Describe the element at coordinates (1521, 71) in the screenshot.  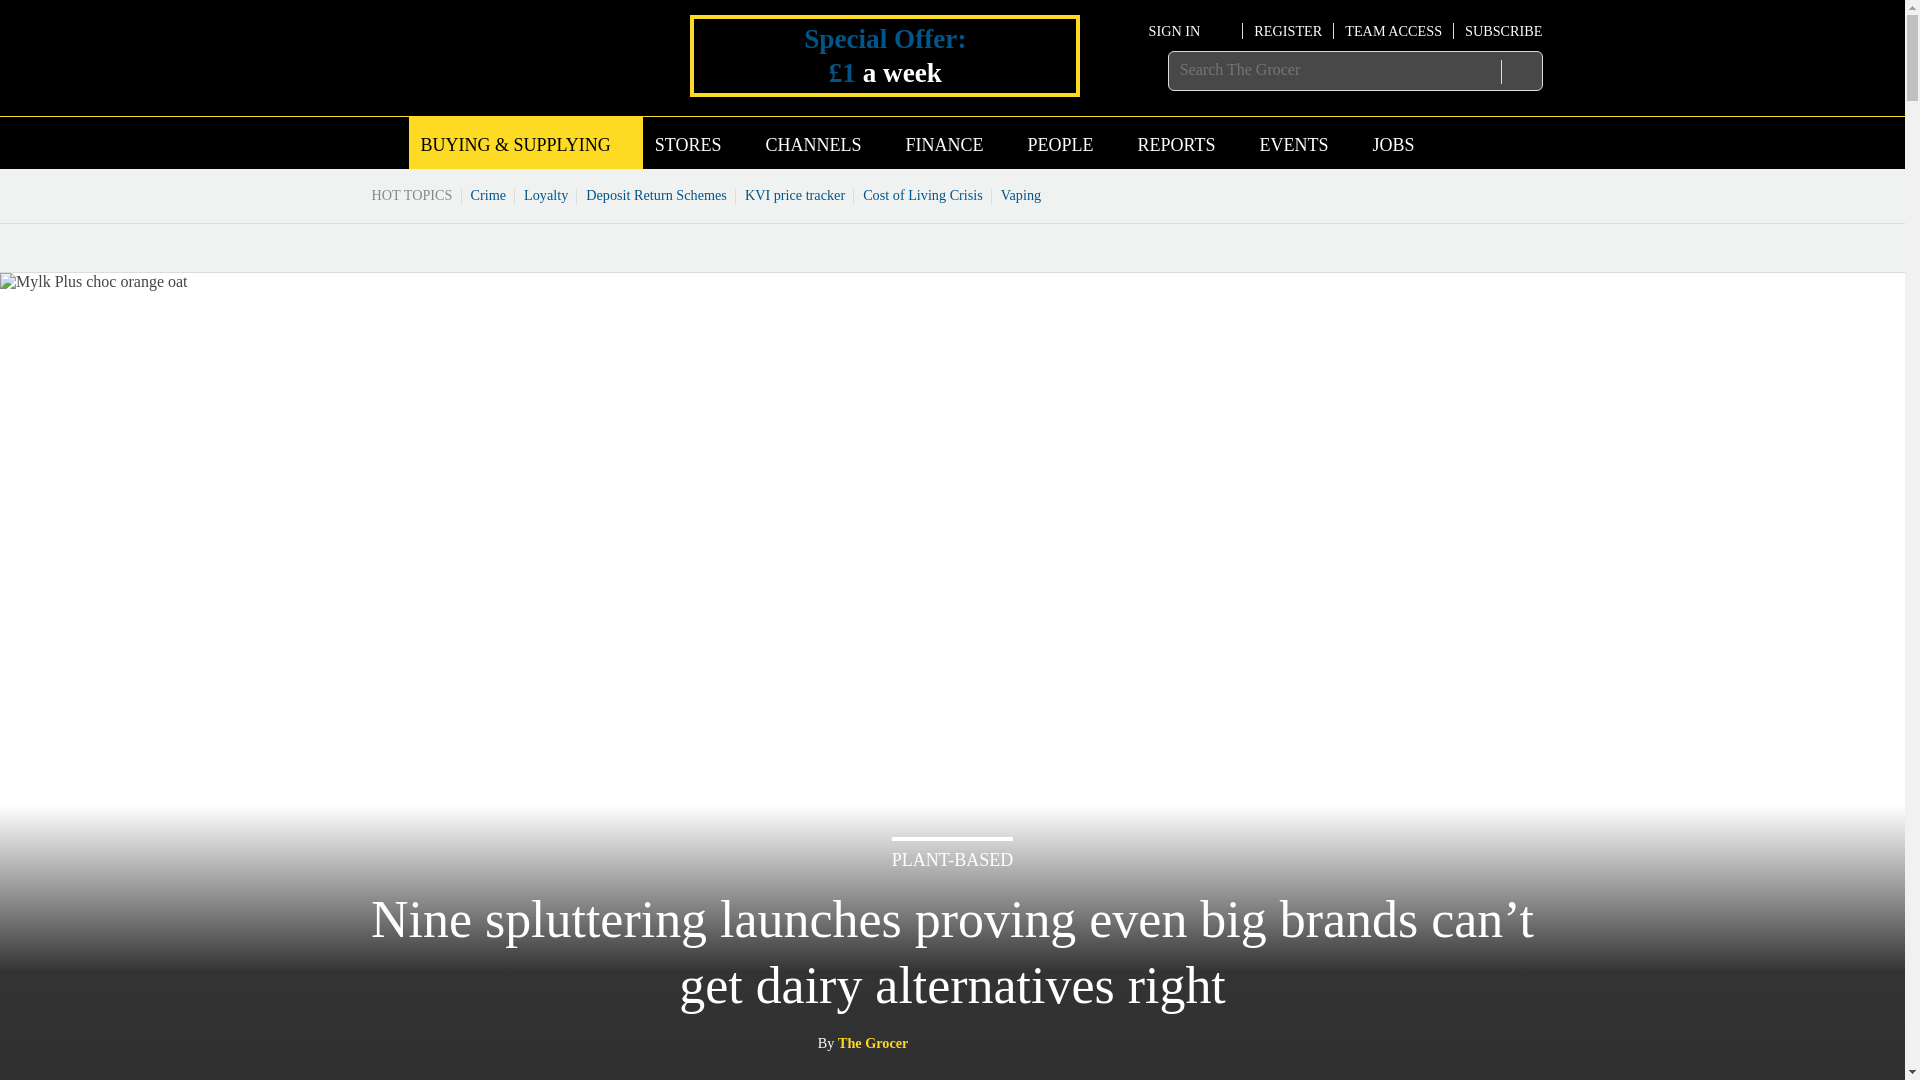
I see `SEARCH` at that location.